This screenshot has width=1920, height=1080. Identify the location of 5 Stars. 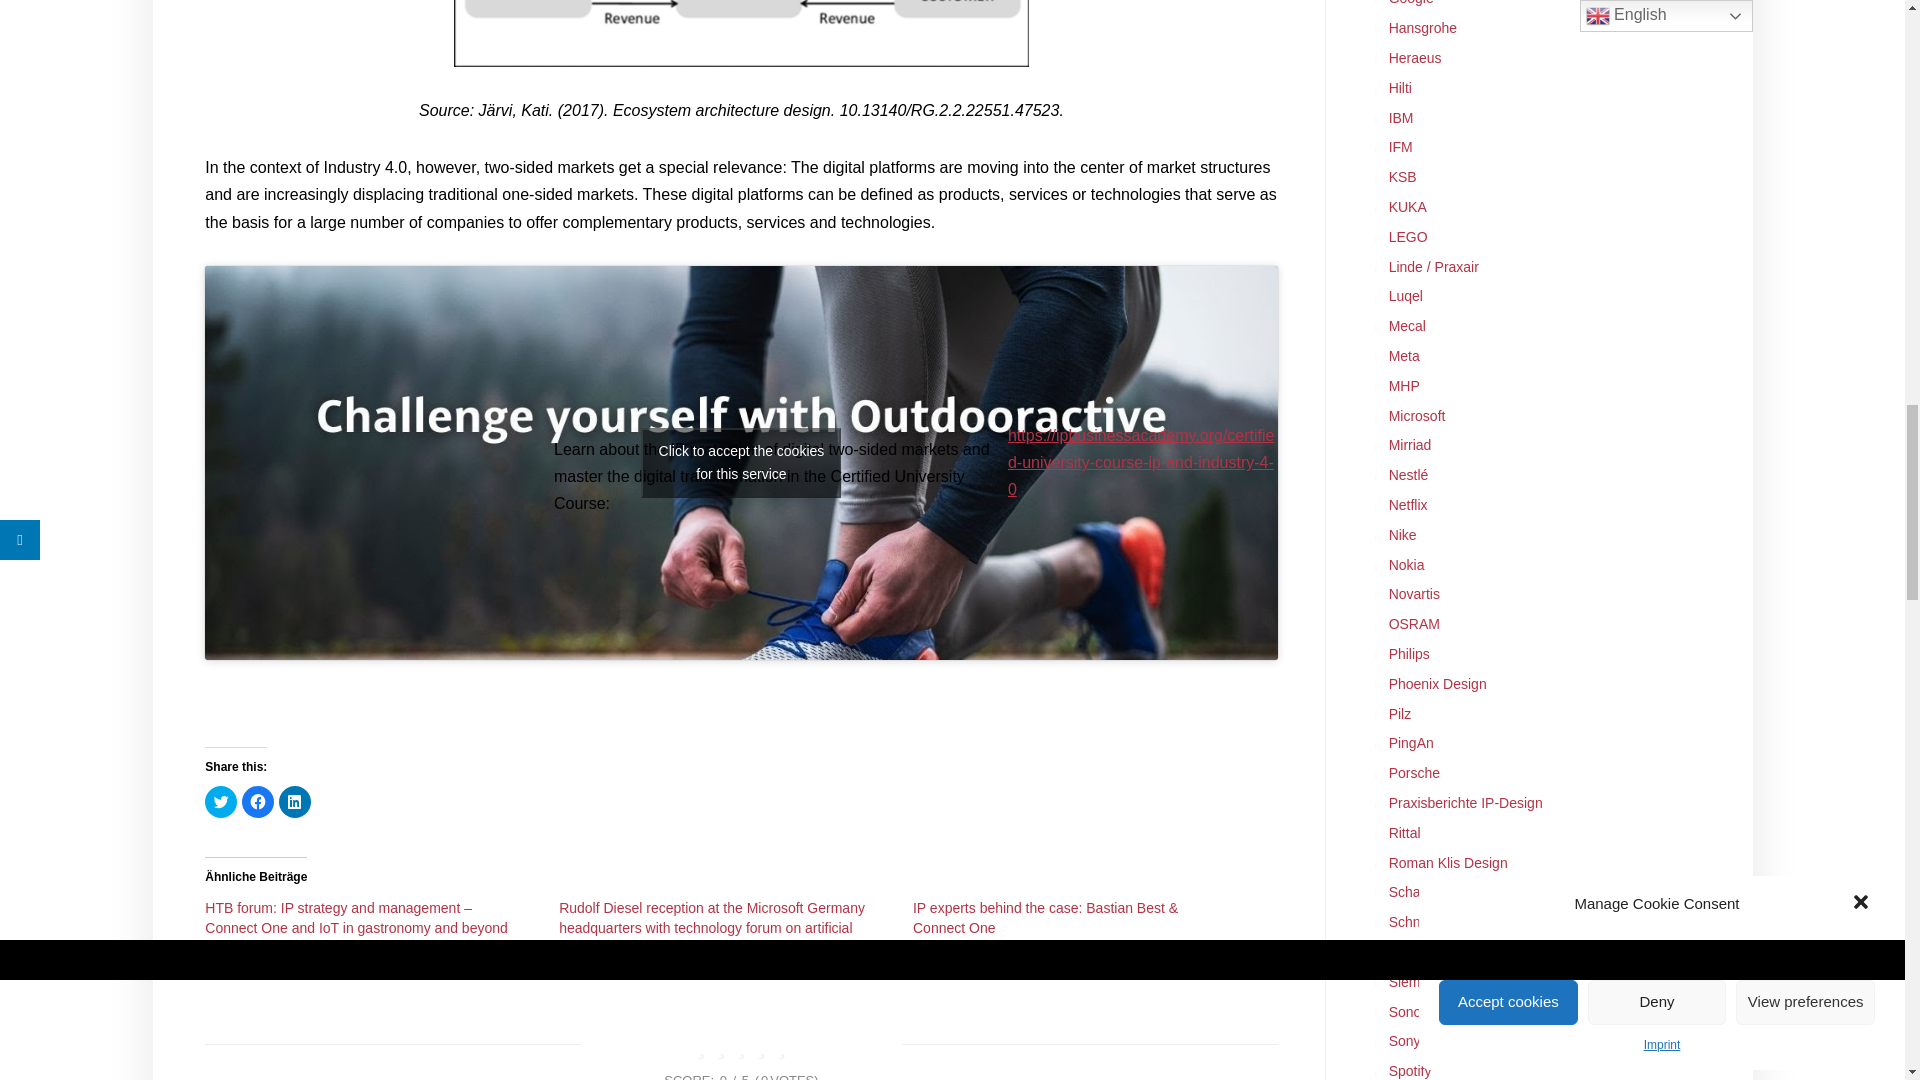
(781, 1047).